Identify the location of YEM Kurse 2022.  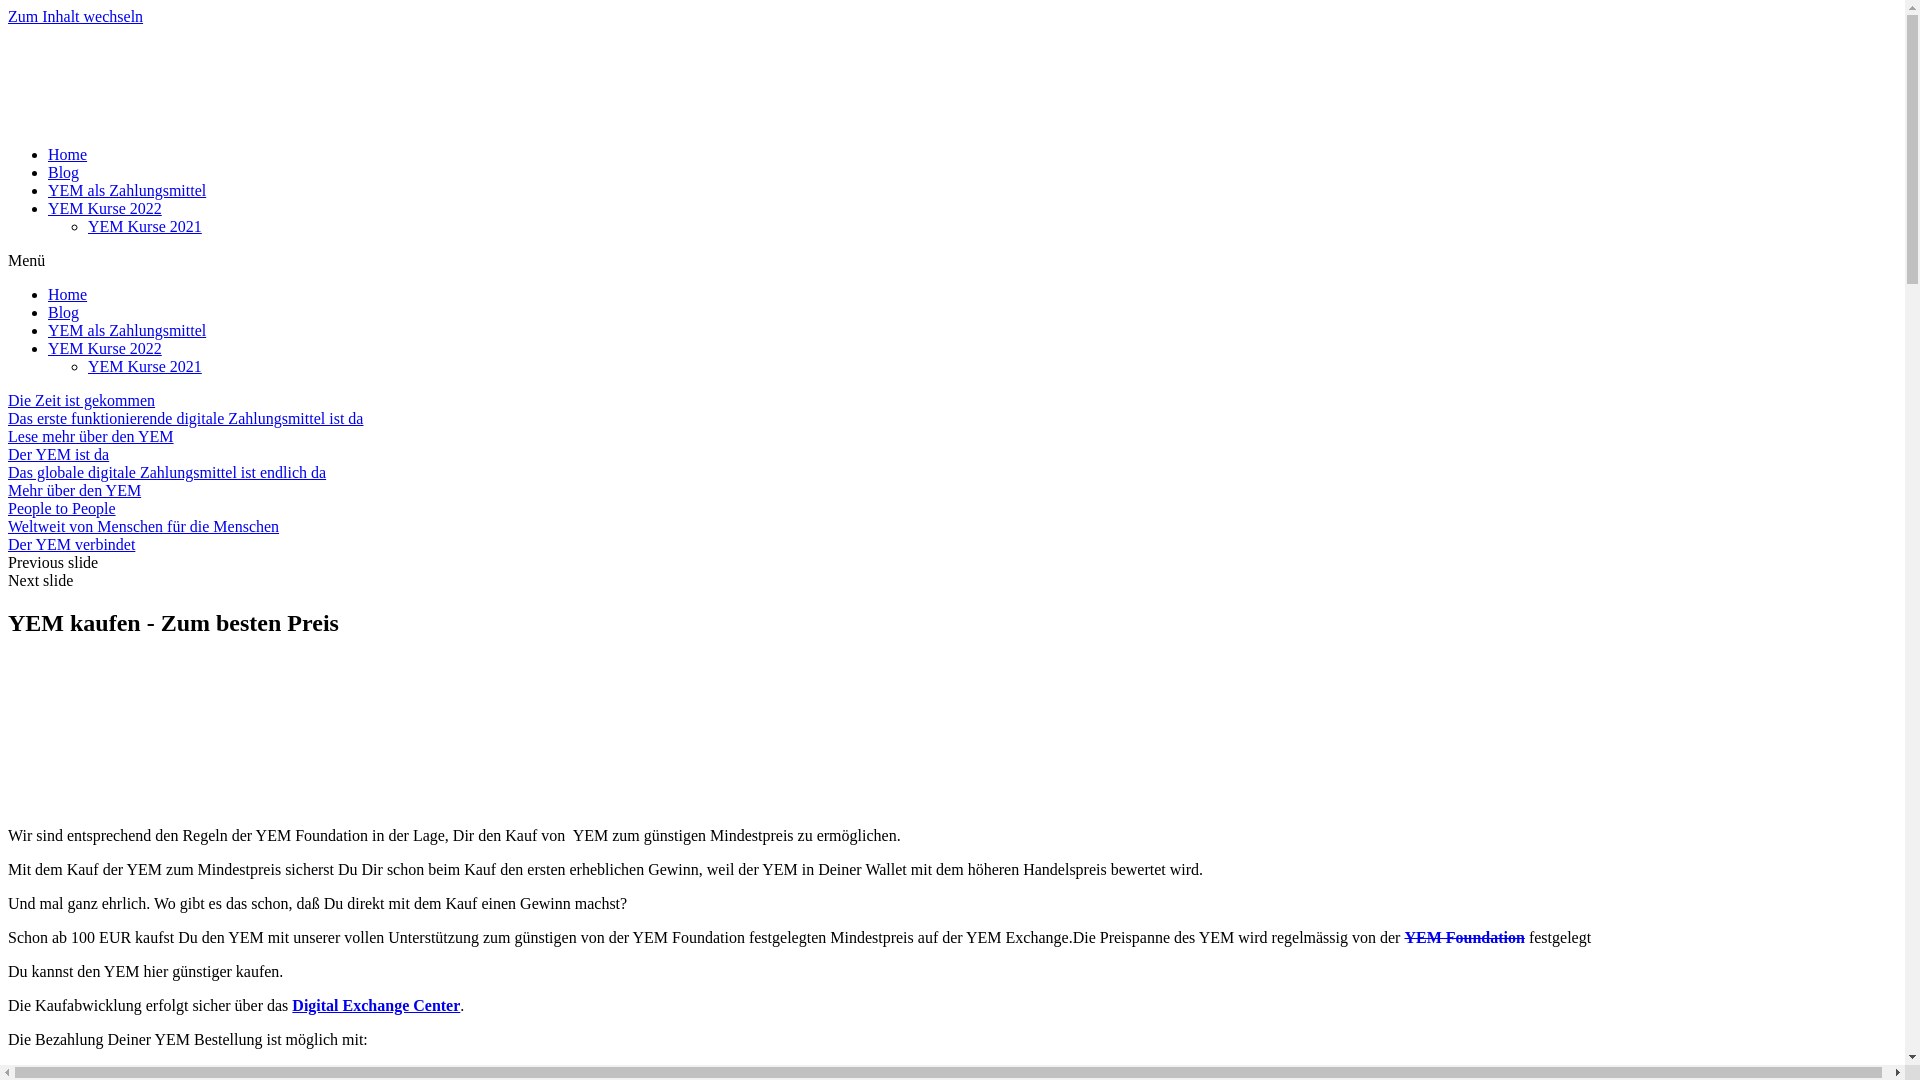
(105, 348).